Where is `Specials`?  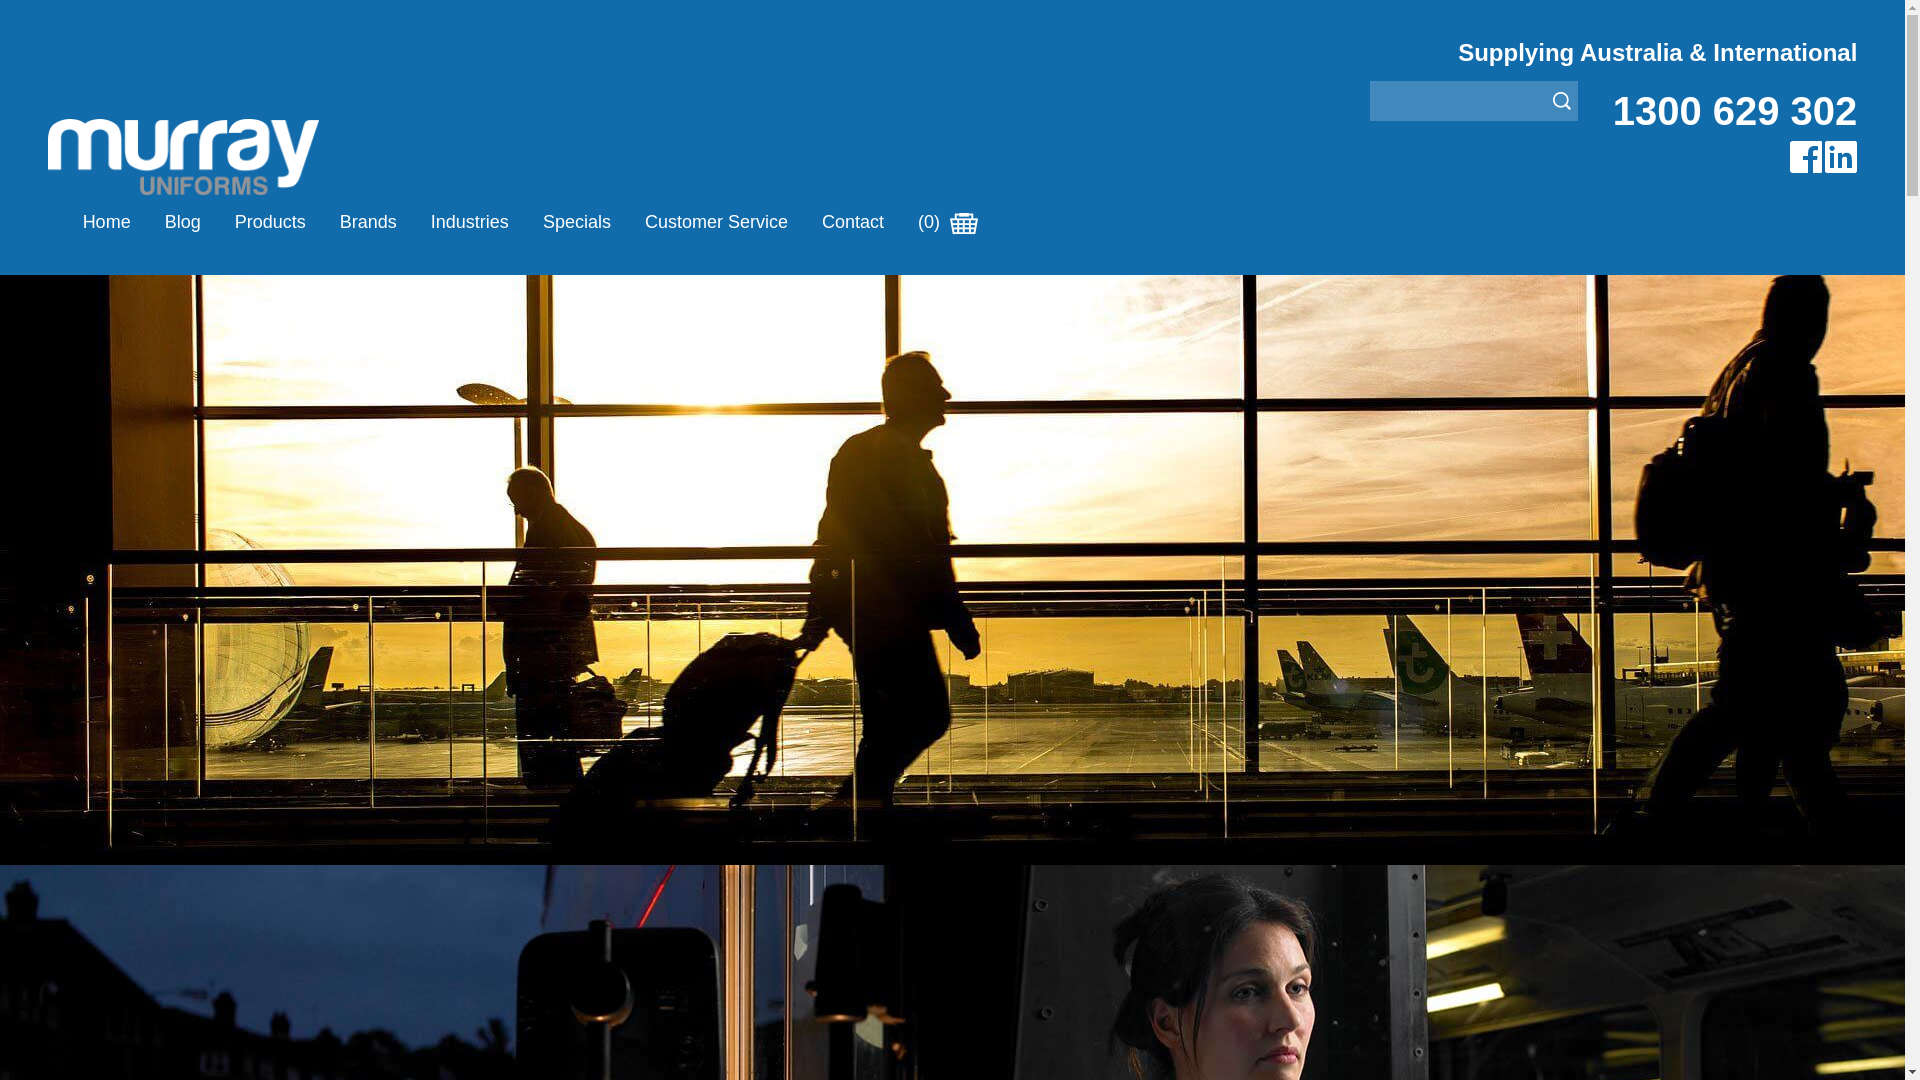
Specials is located at coordinates (577, 222).